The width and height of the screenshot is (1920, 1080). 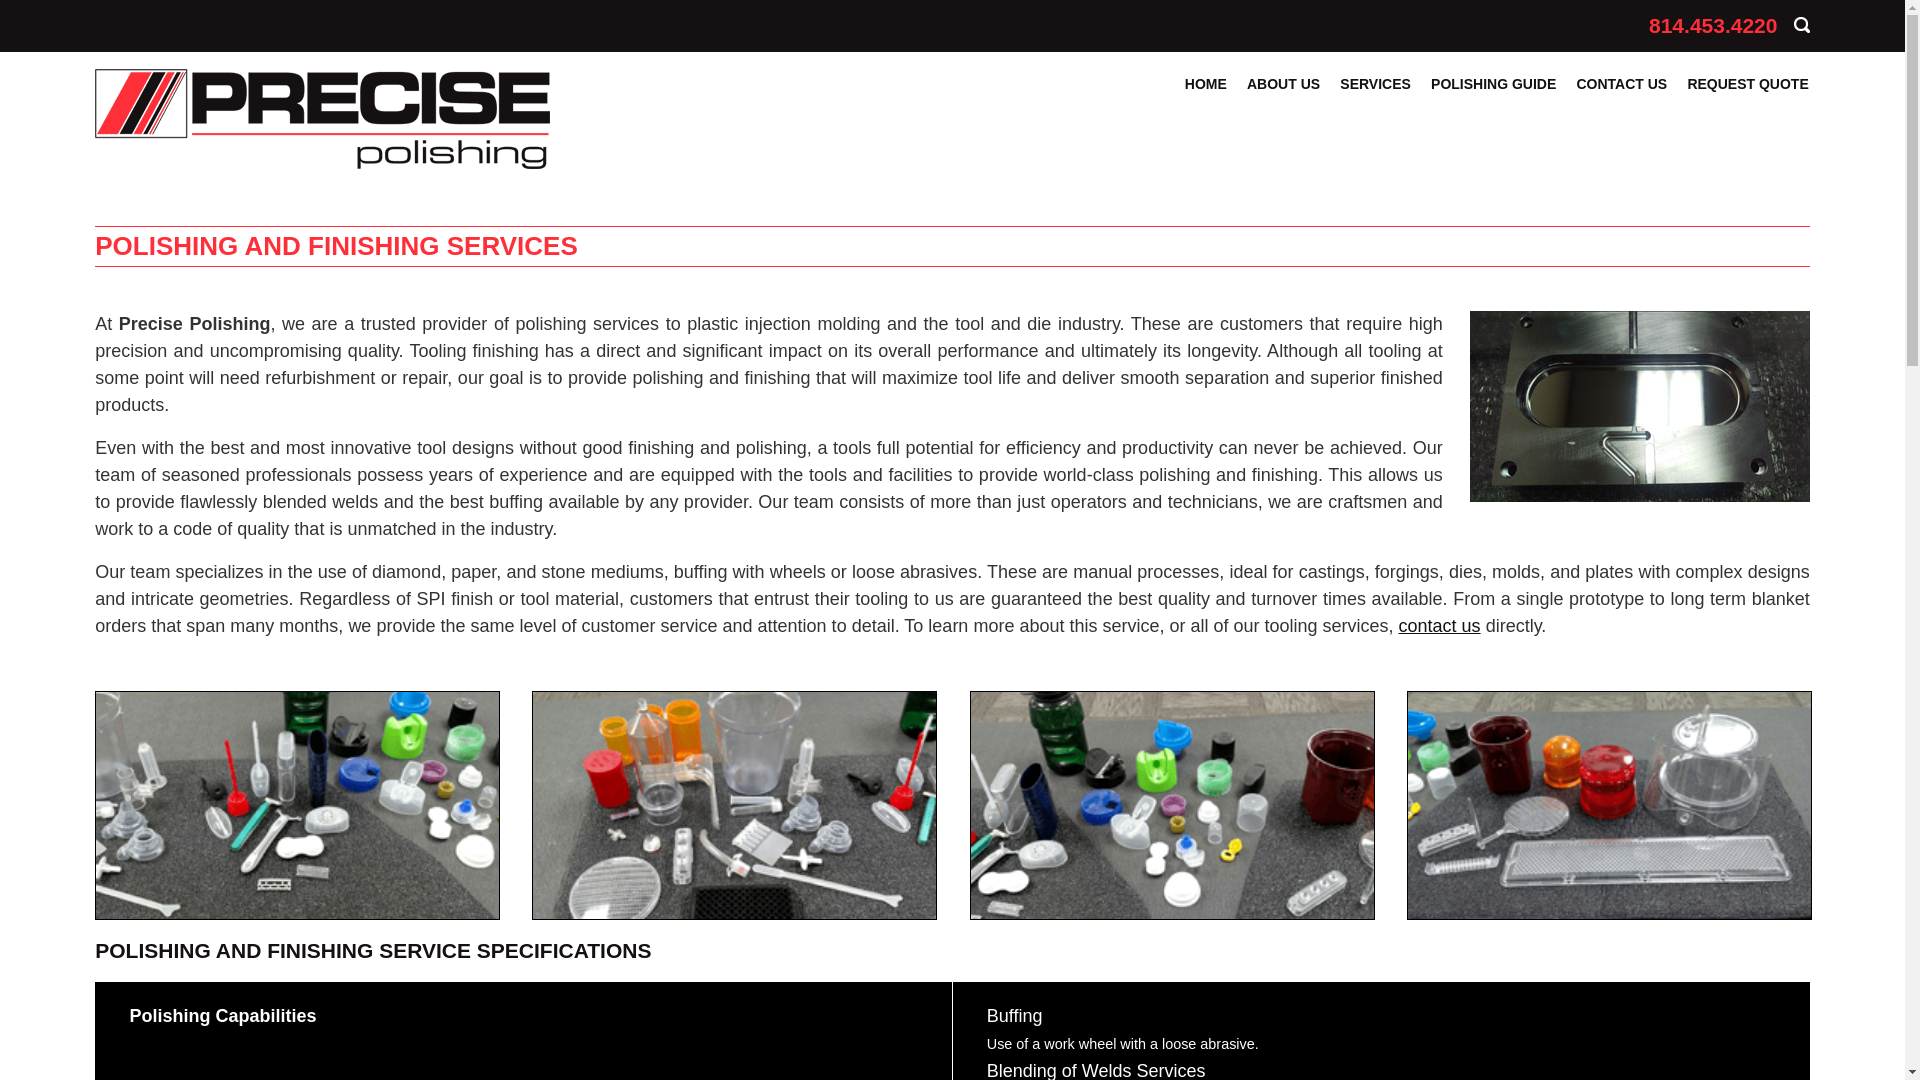 I want to click on 814.453.4220, so click(x=1713, y=25).